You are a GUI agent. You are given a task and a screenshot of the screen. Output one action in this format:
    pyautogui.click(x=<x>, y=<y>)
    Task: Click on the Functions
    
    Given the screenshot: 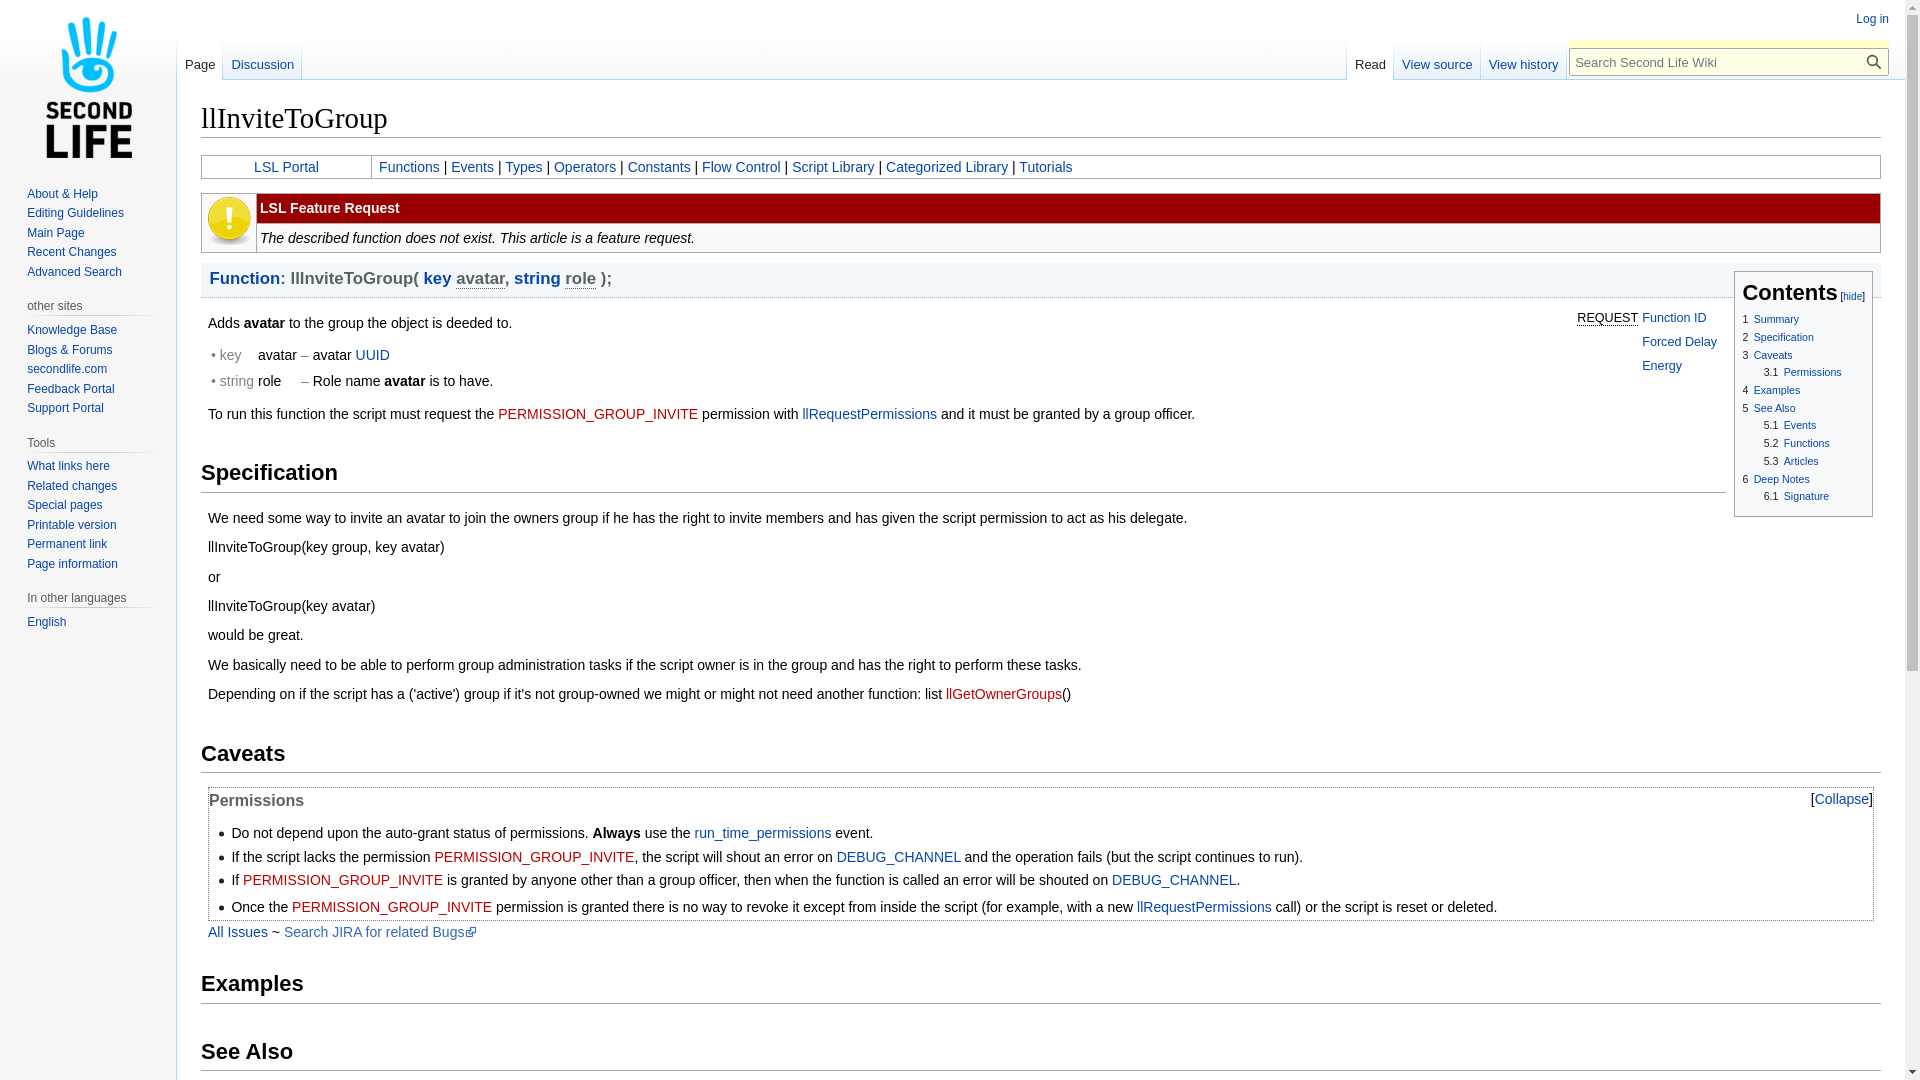 What is the action you would take?
    pyautogui.click(x=408, y=166)
    